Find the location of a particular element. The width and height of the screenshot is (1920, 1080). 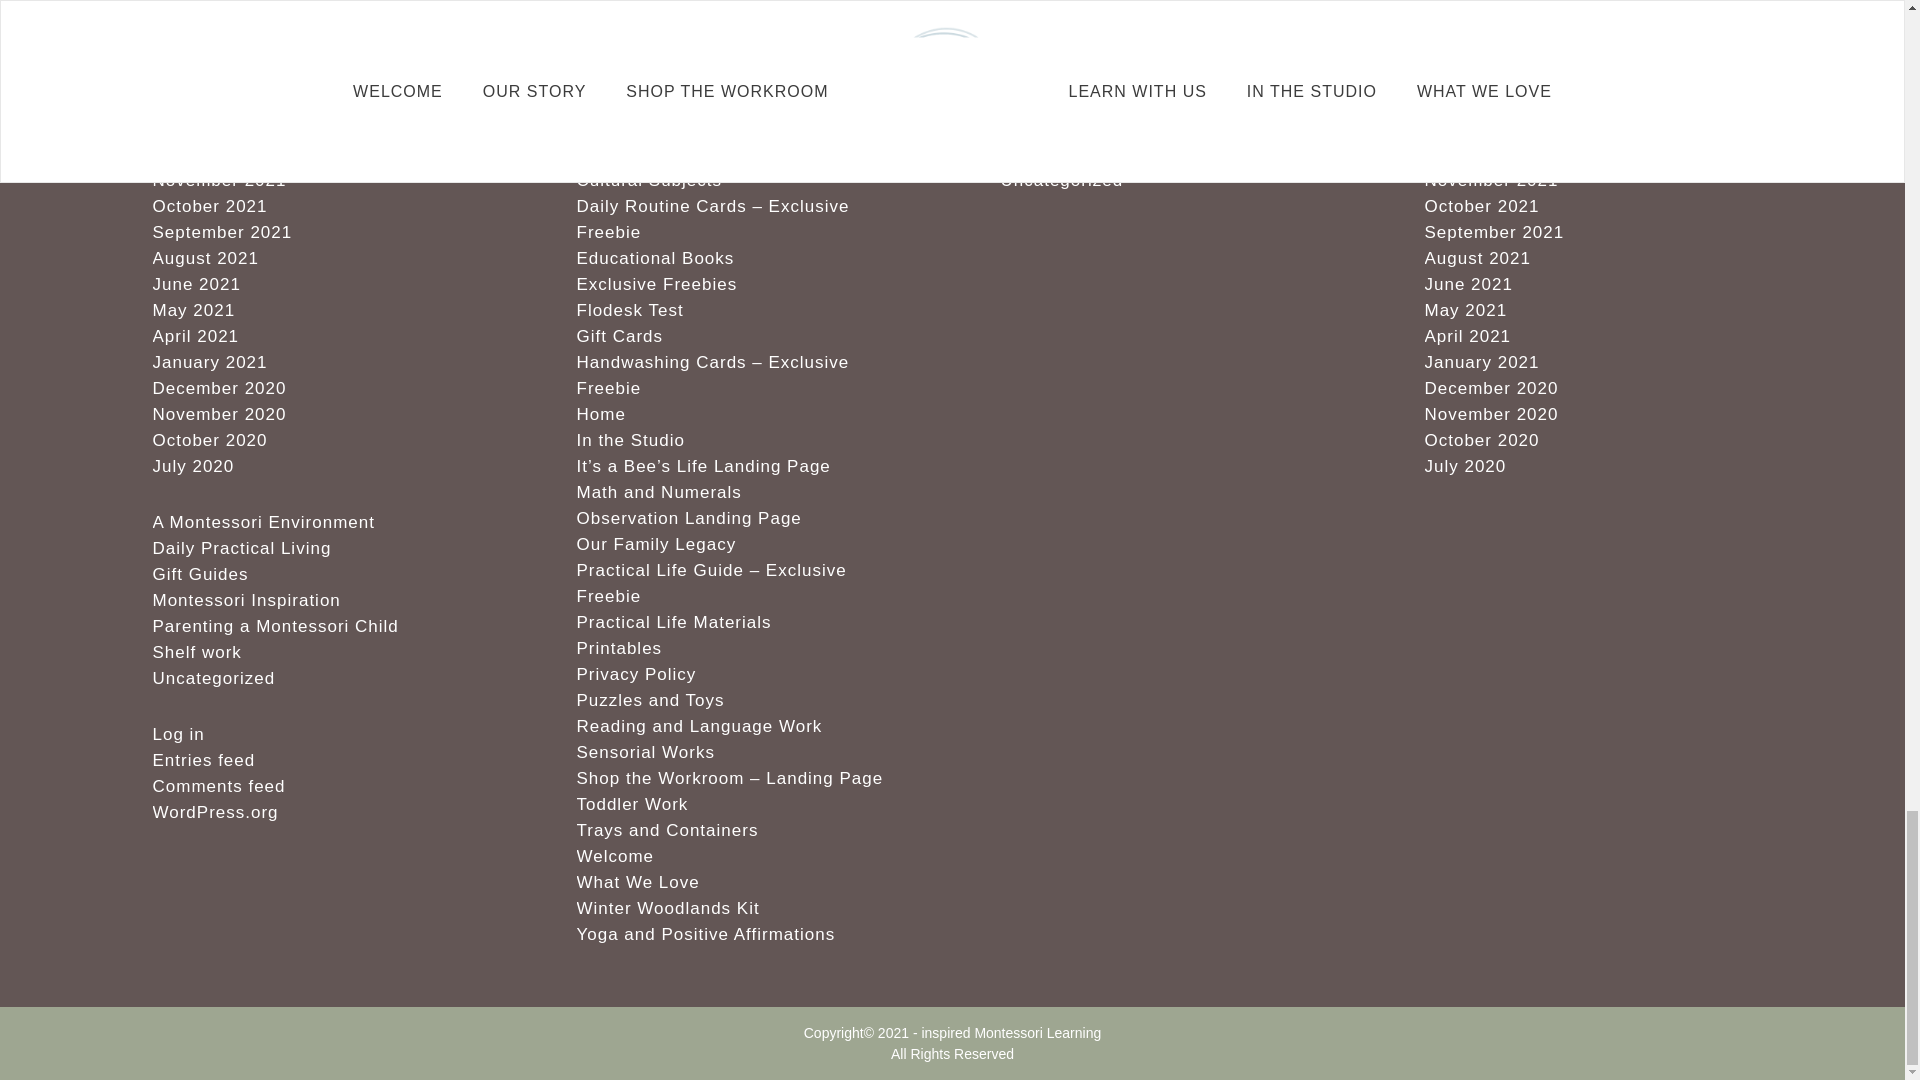

February 2023 is located at coordinates (214, 128).